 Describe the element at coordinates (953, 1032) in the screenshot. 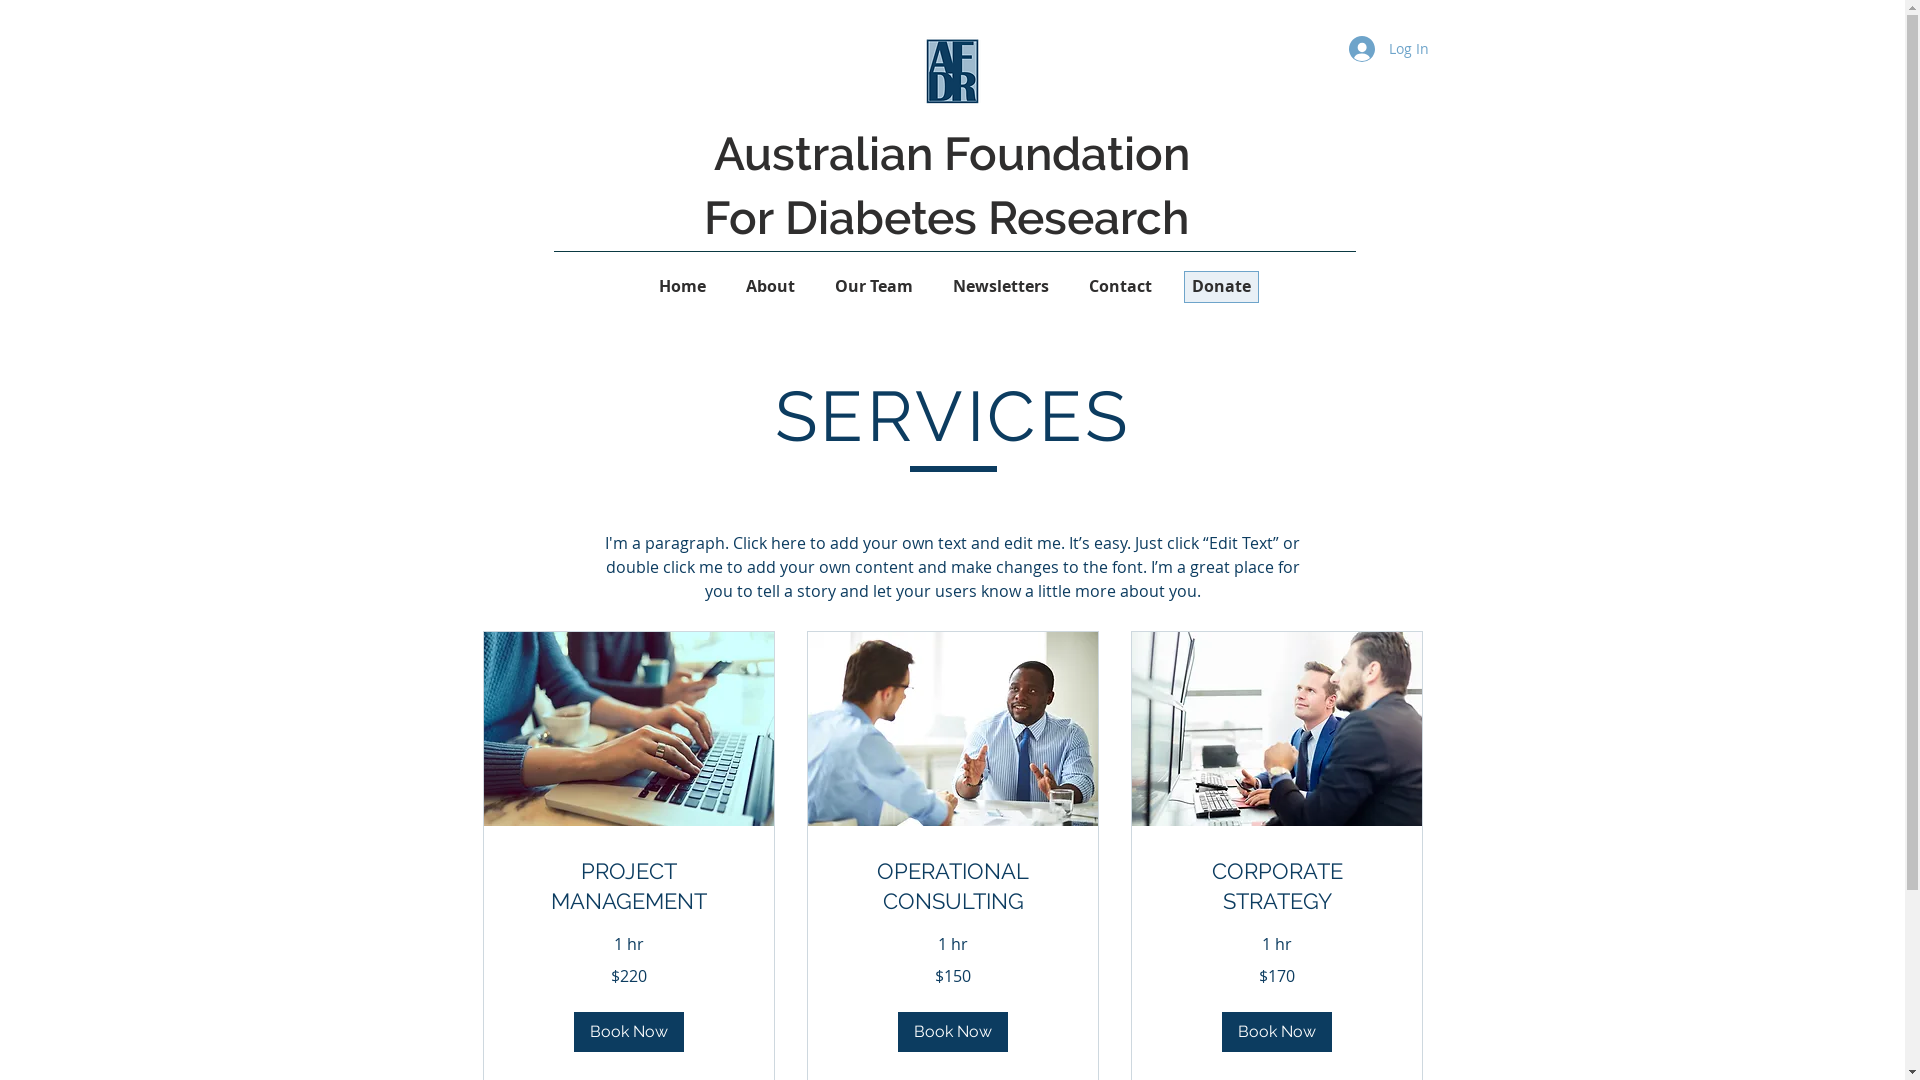

I see `Book Now` at that location.